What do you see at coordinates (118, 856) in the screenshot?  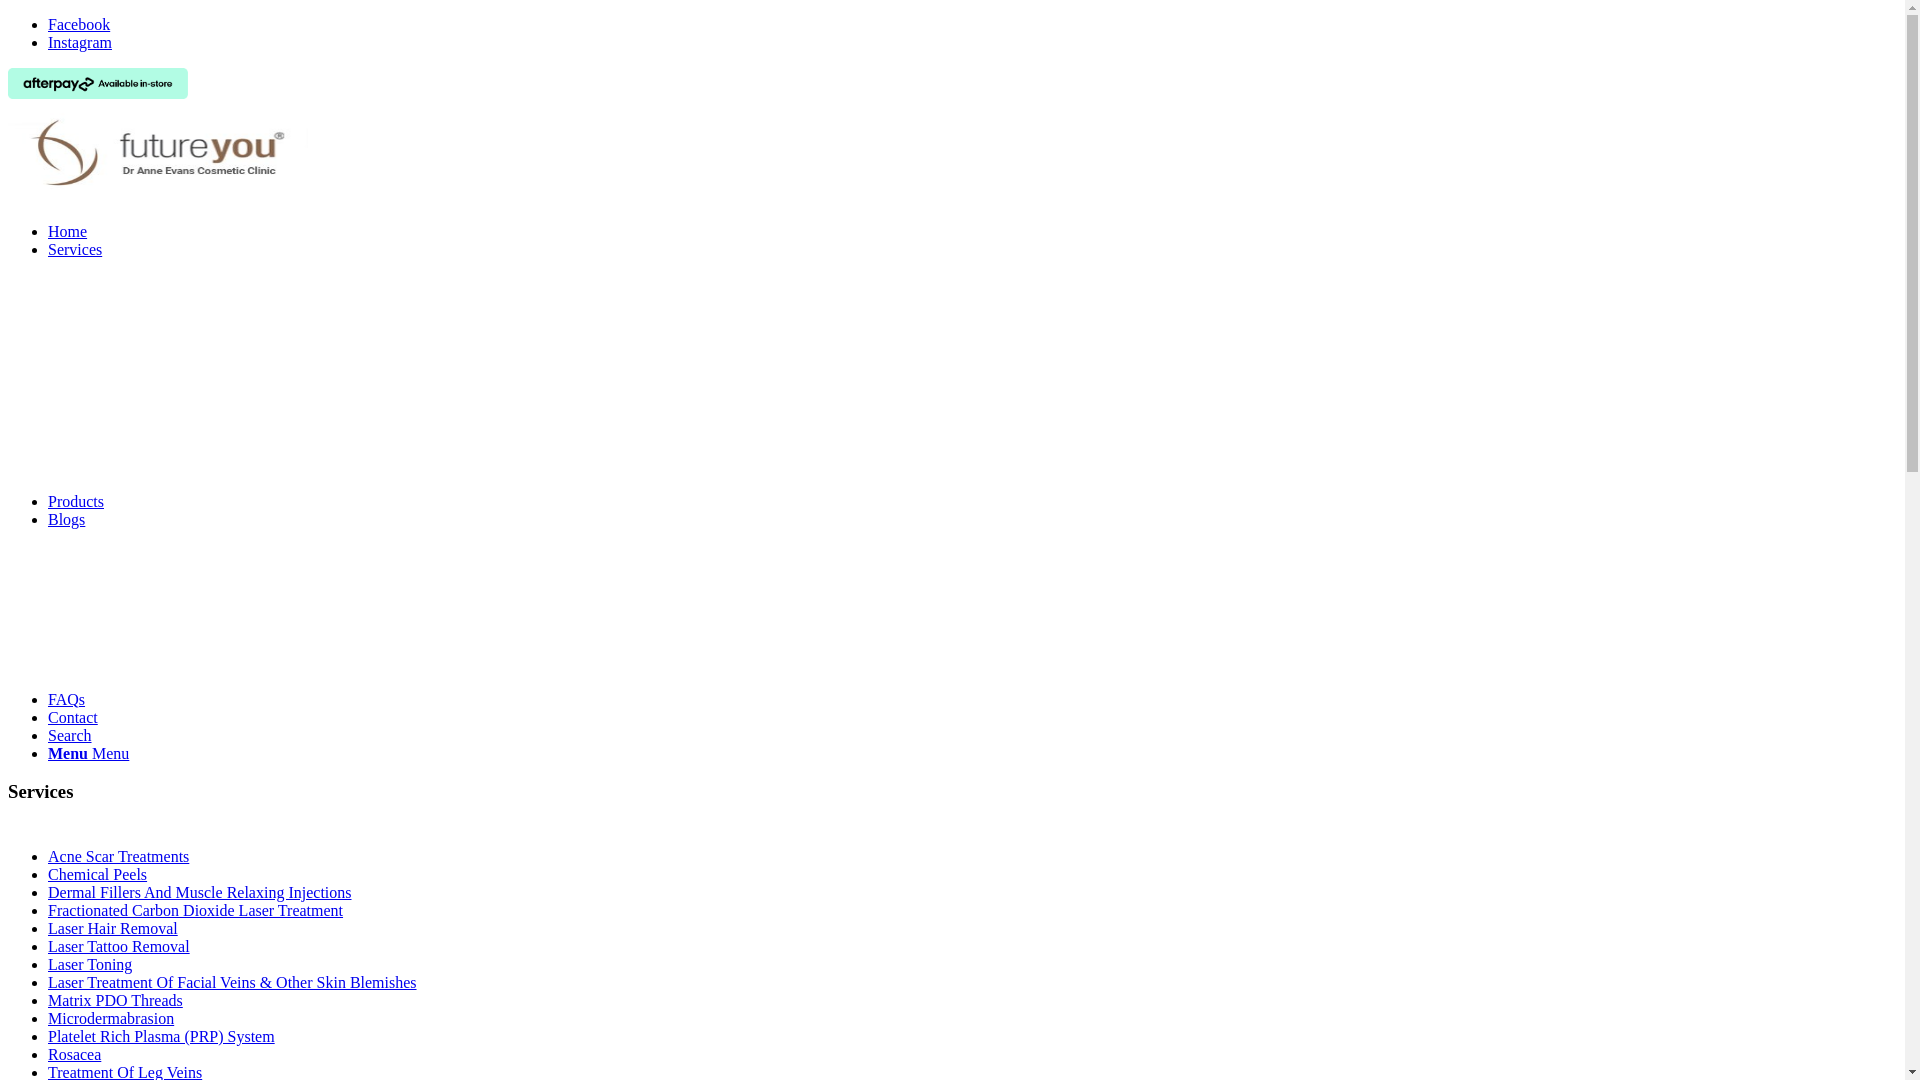 I see `Acne Scar Treatments` at bounding box center [118, 856].